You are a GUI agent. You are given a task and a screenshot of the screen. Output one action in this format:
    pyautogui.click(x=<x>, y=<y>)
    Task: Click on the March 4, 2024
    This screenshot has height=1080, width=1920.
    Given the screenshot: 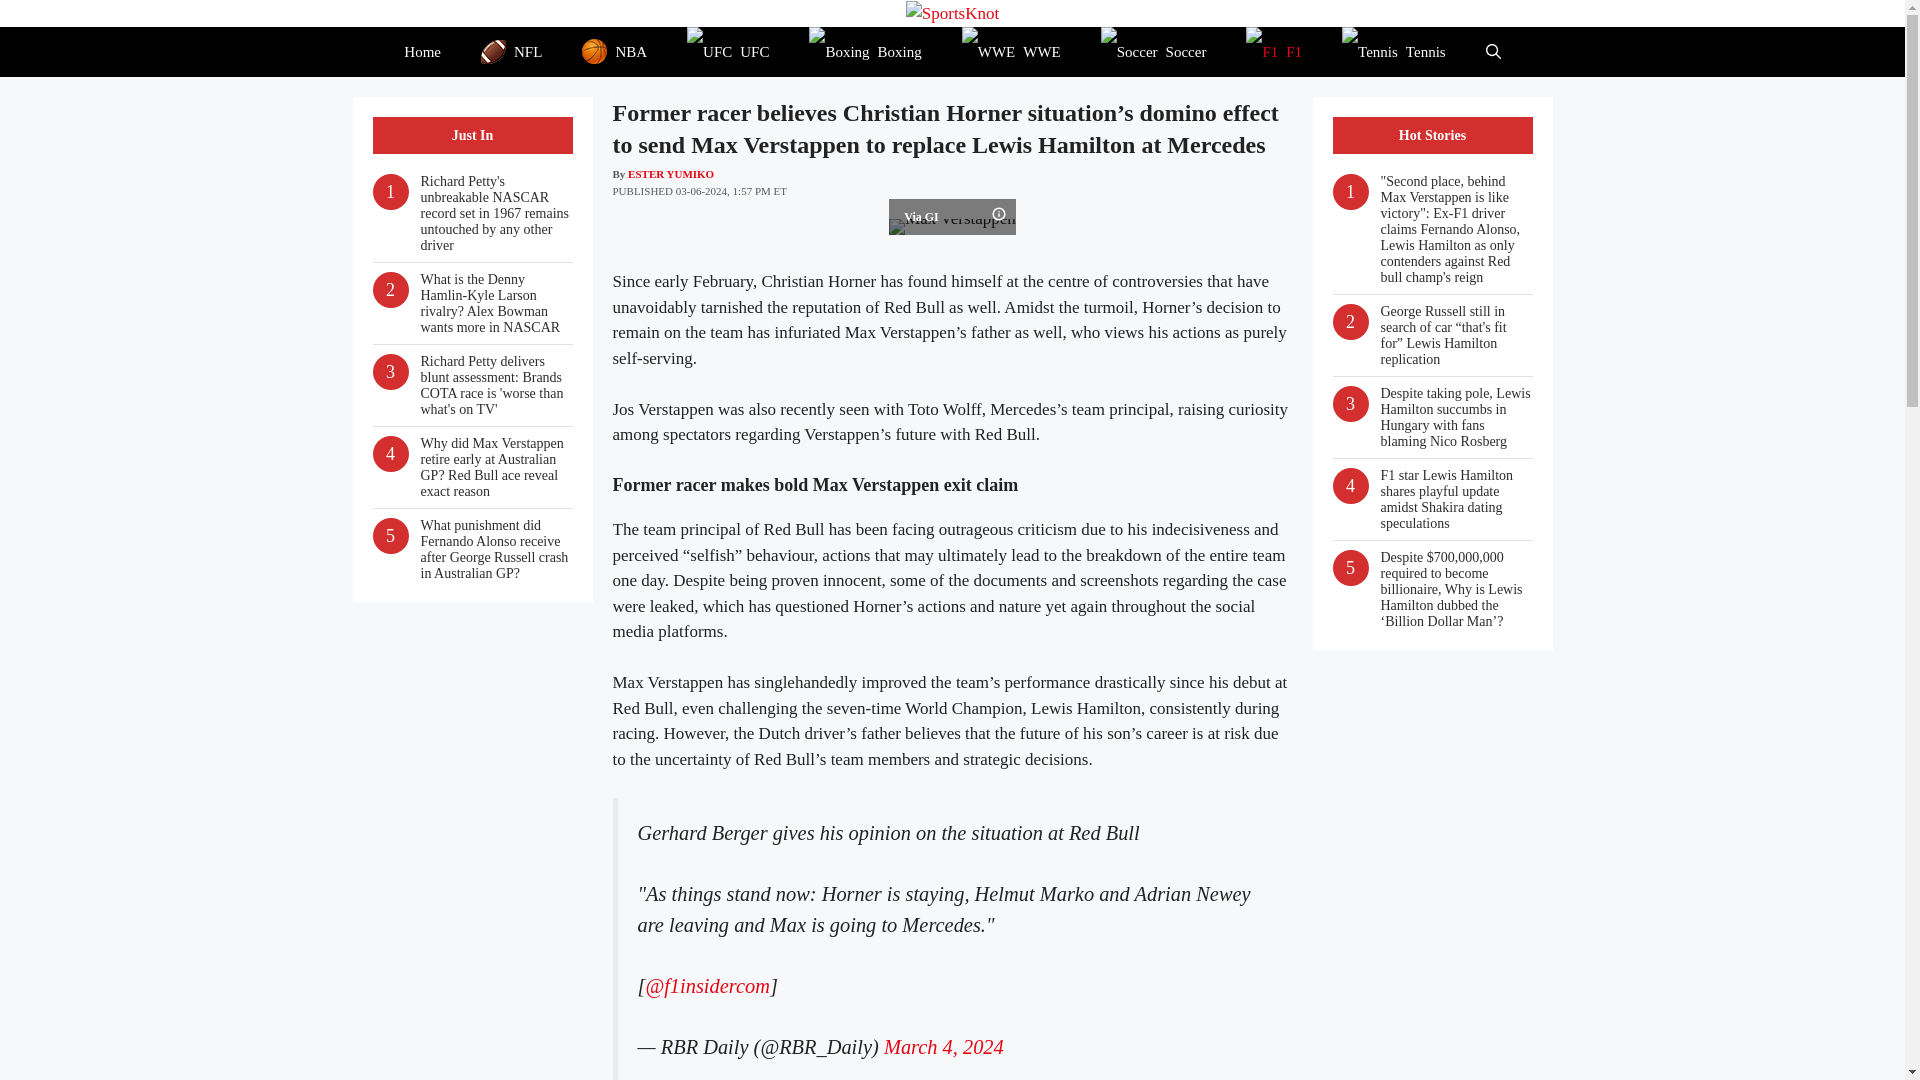 What is the action you would take?
    pyautogui.click(x=944, y=1046)
    